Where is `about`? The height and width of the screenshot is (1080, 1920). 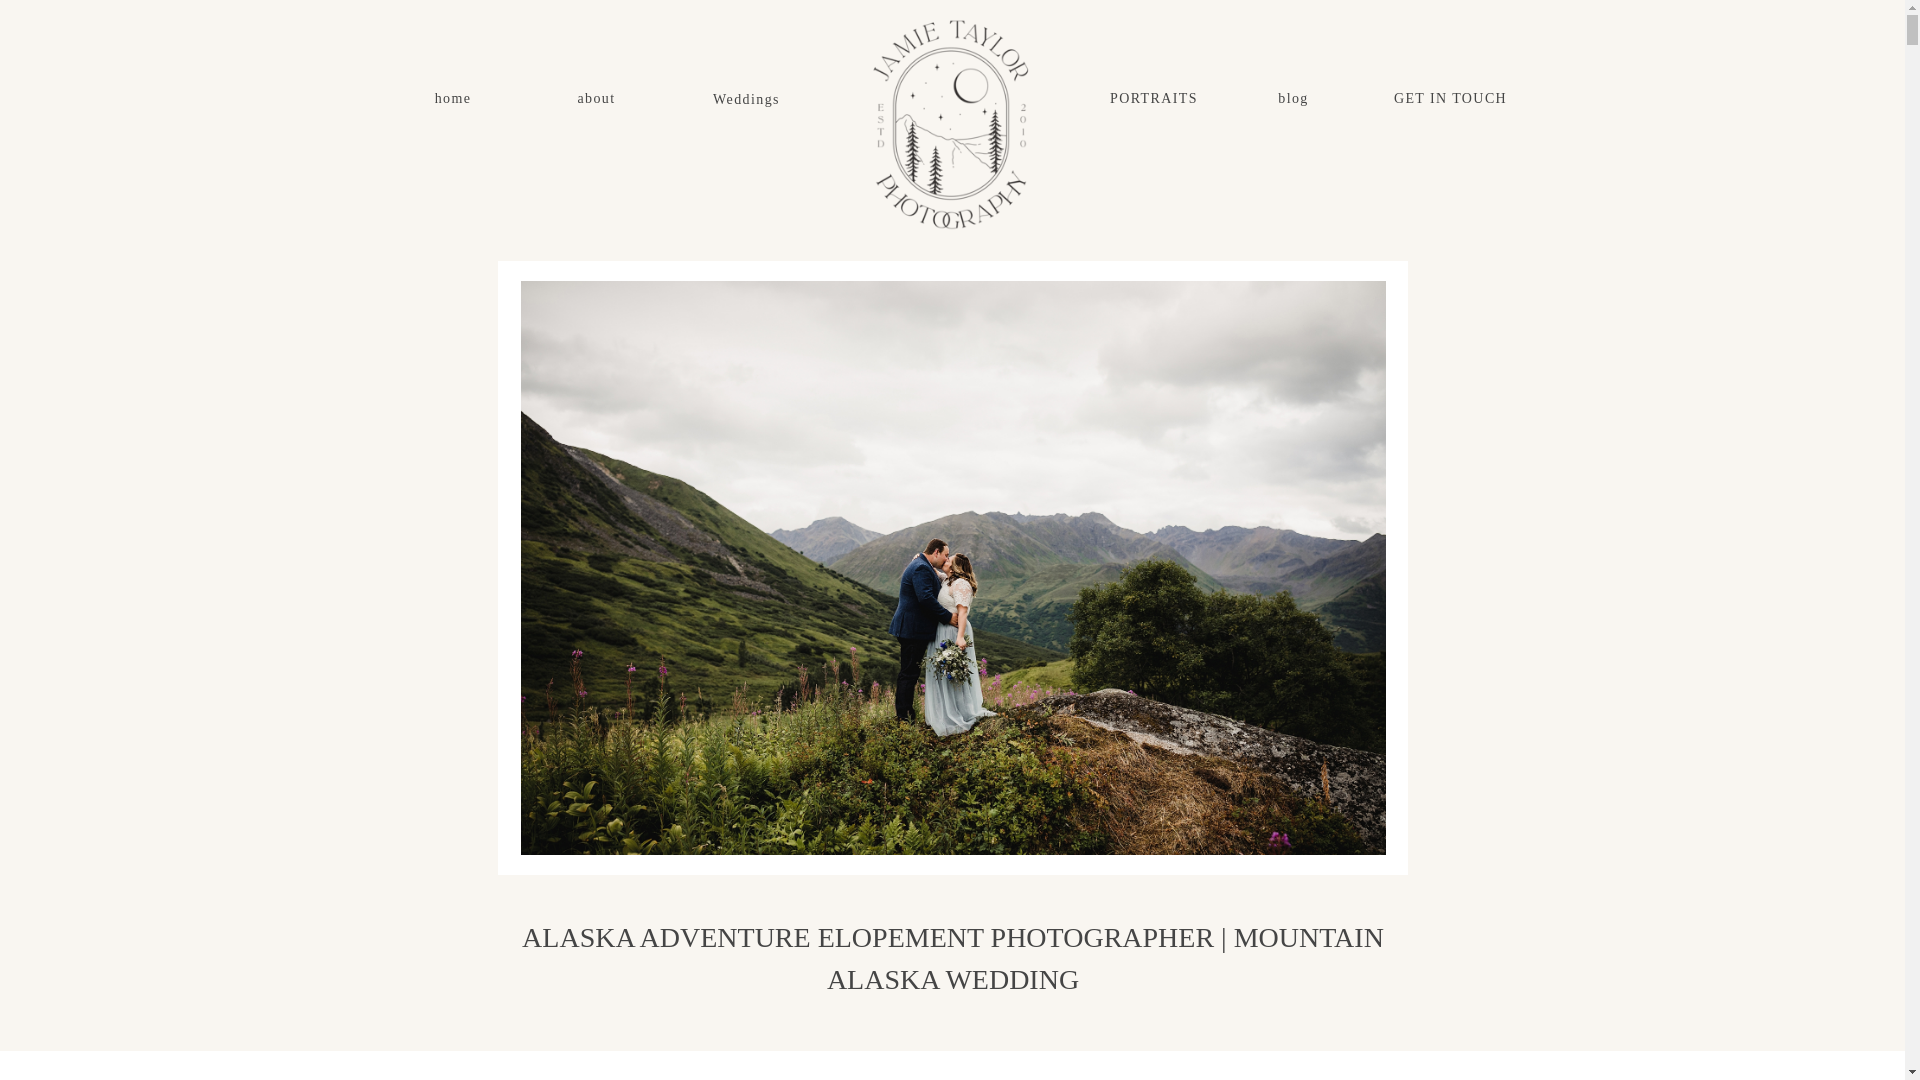 about is located at coordinates (596, 108).